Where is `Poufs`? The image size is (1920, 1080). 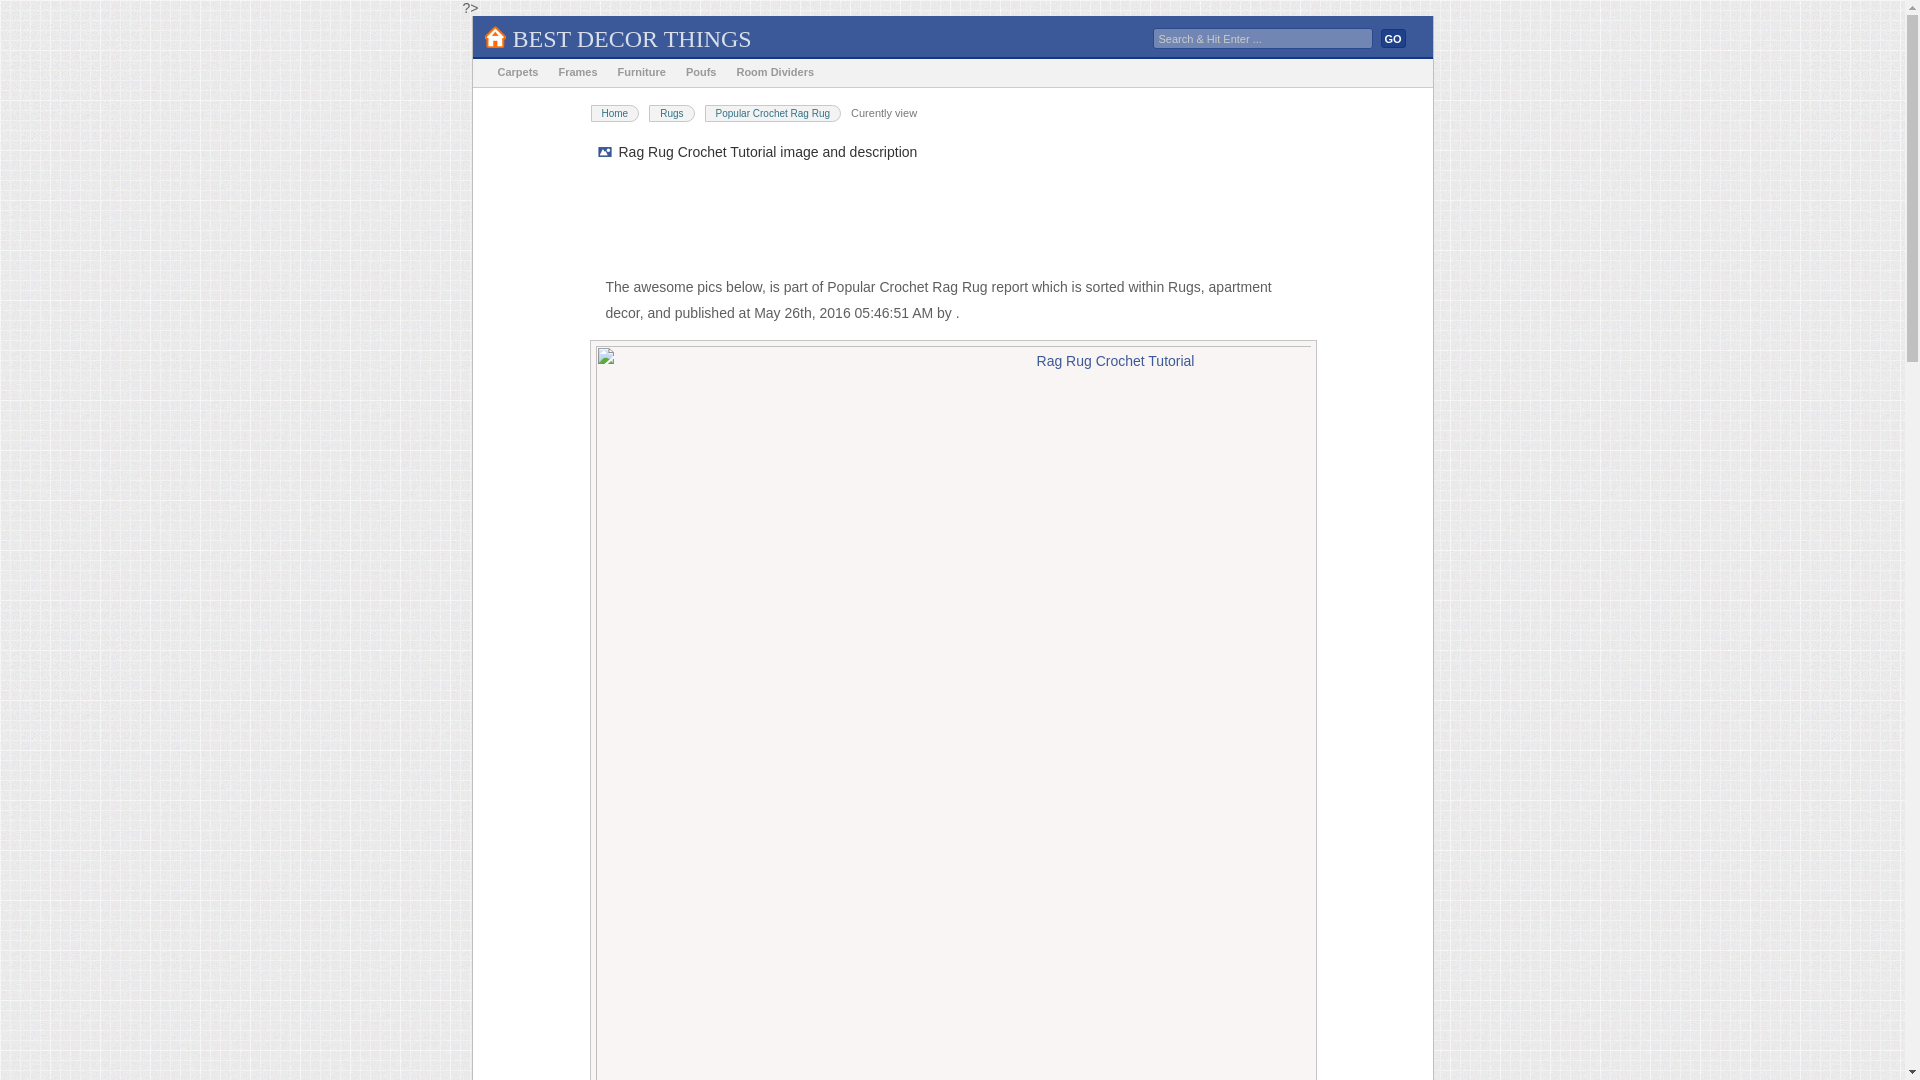
Poufs is located at coordinates (701, 72).